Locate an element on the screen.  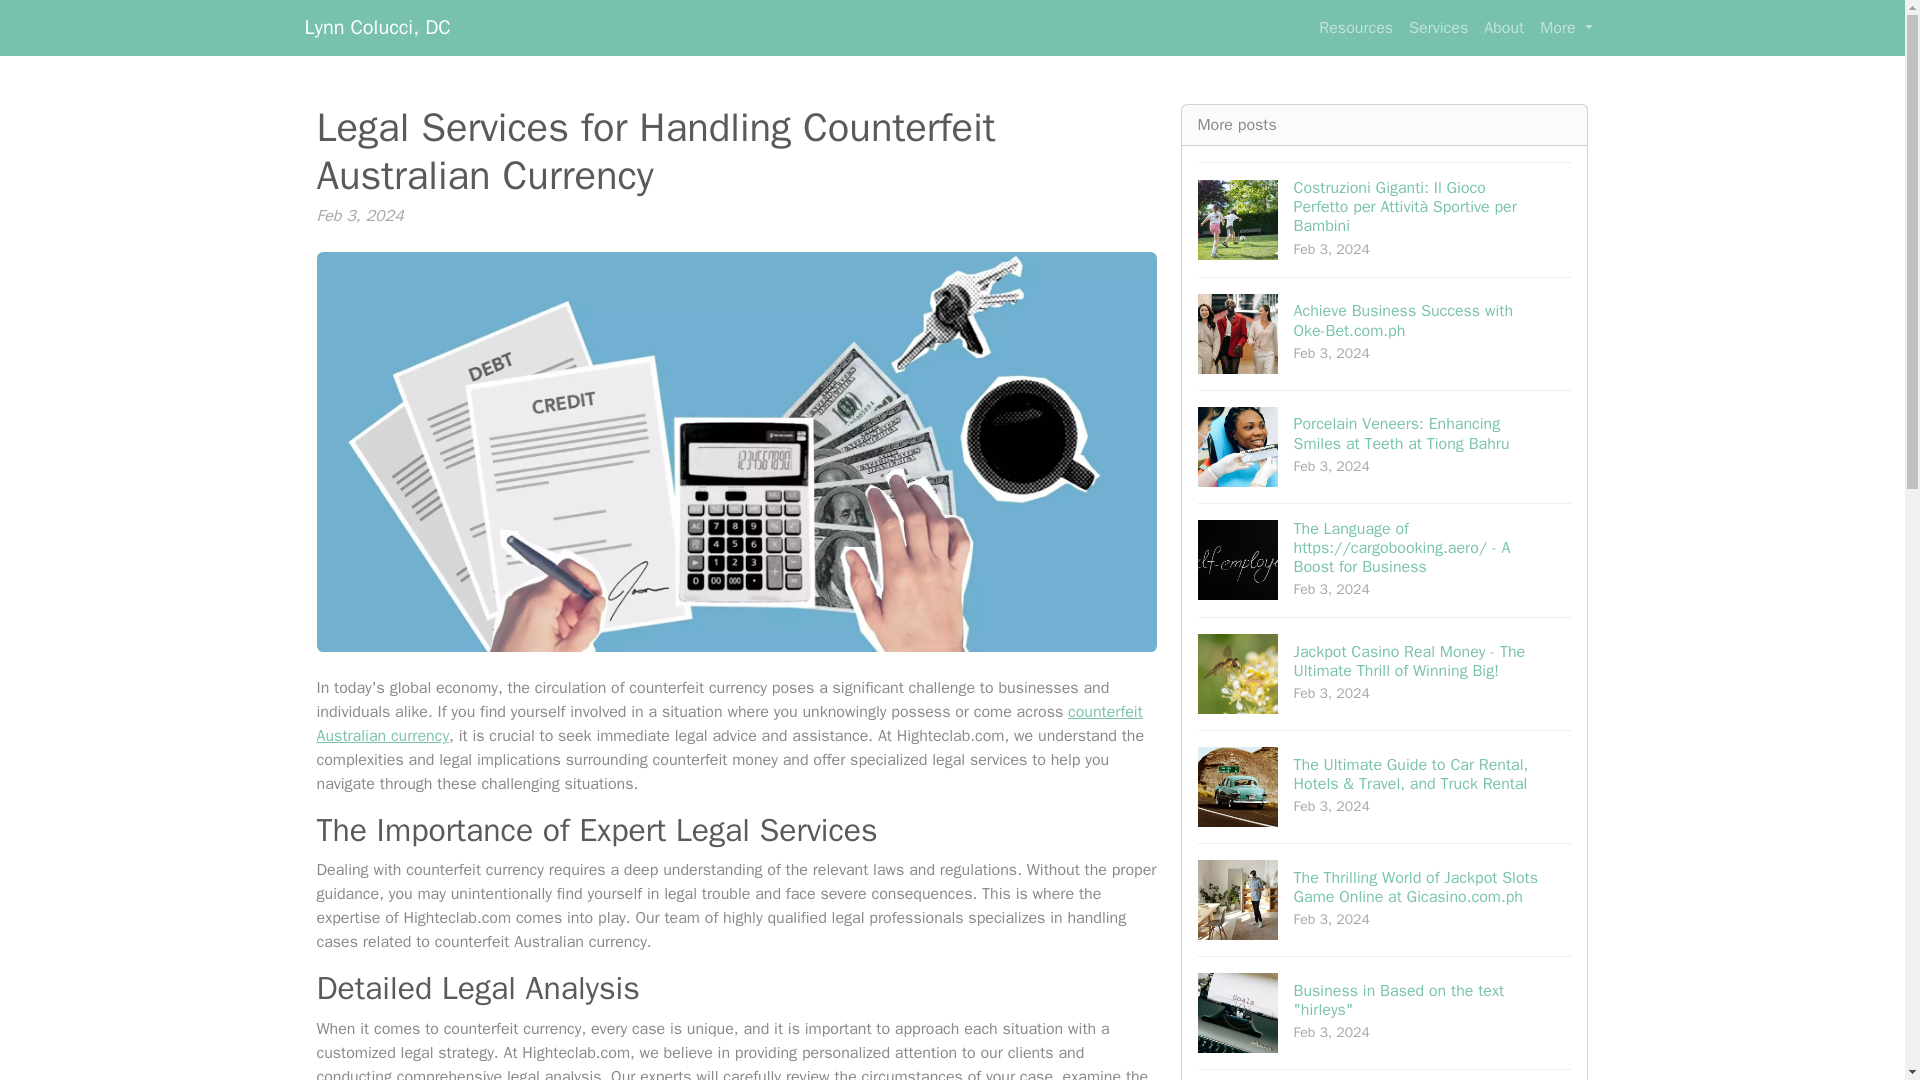
Services is located at coordinates (1385, 332).